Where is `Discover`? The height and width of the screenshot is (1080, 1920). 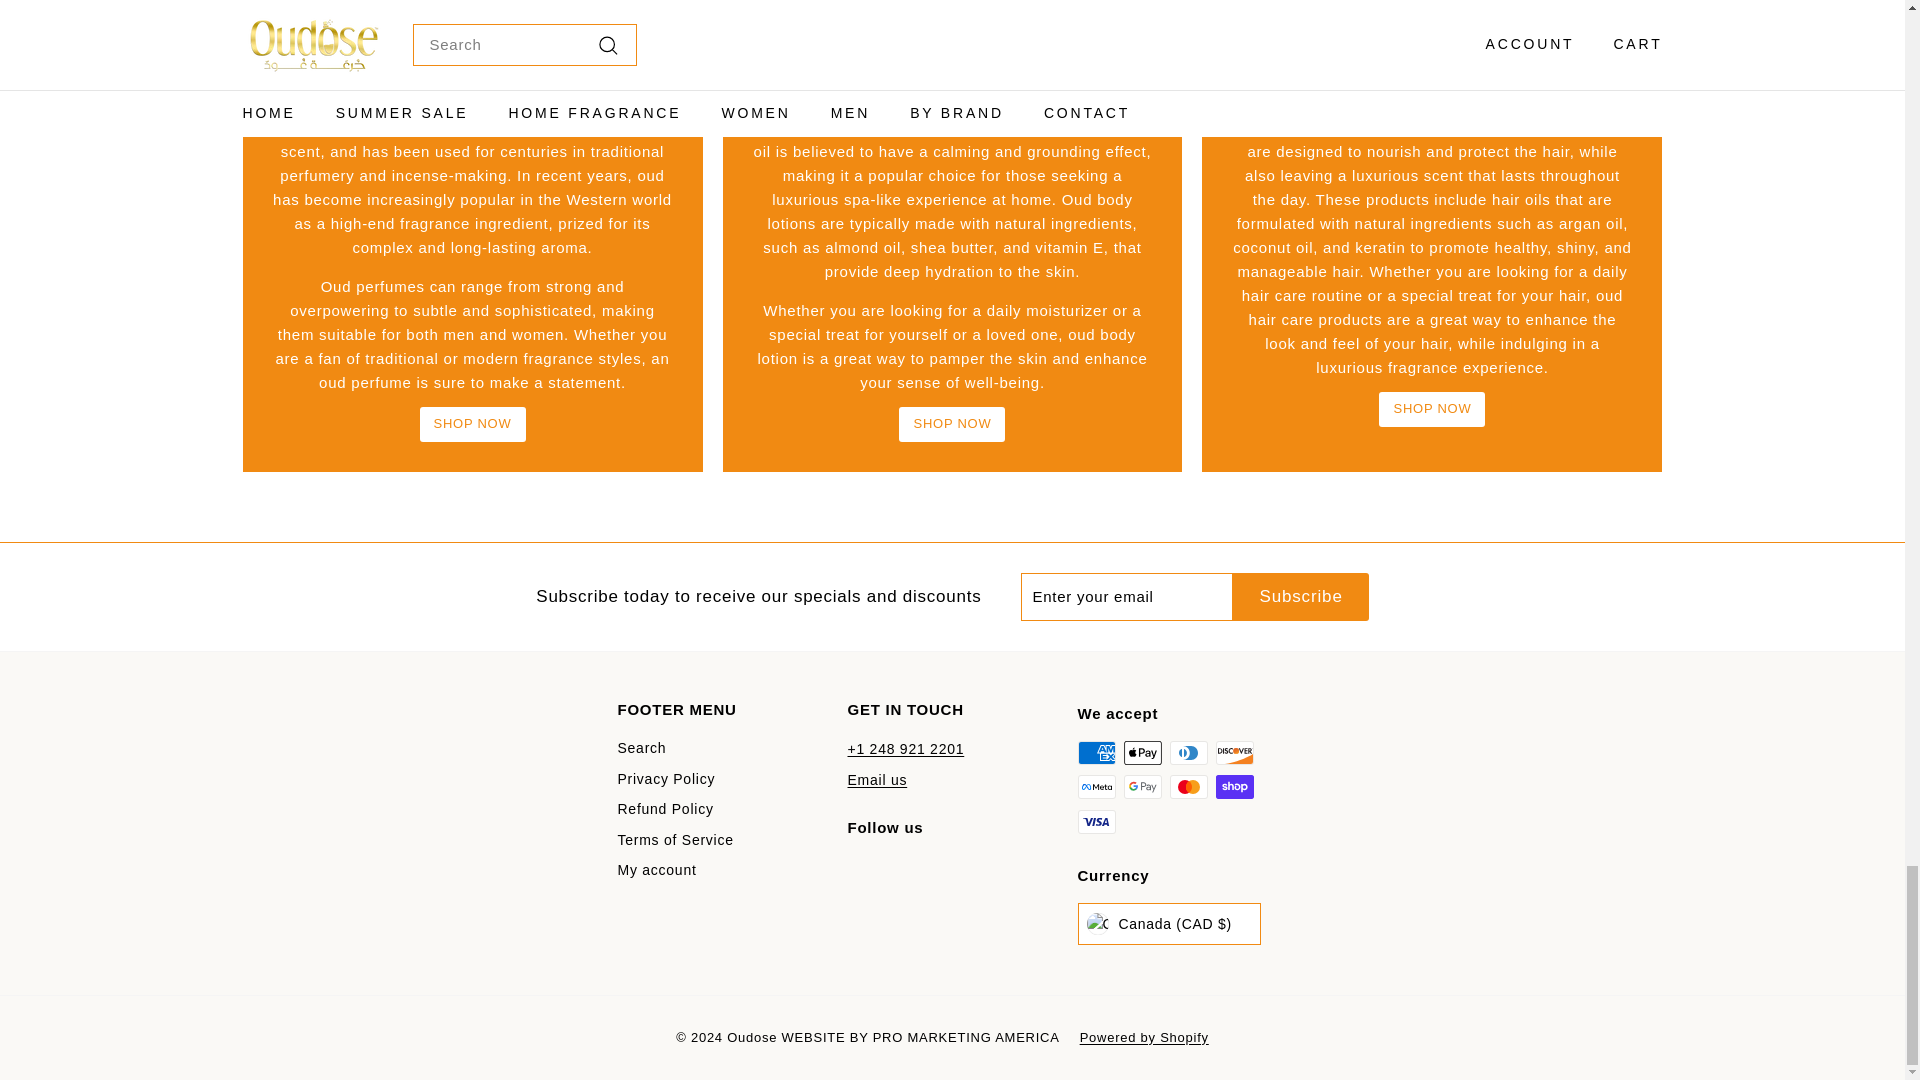
Discover is located at coordinates (1234, 752).